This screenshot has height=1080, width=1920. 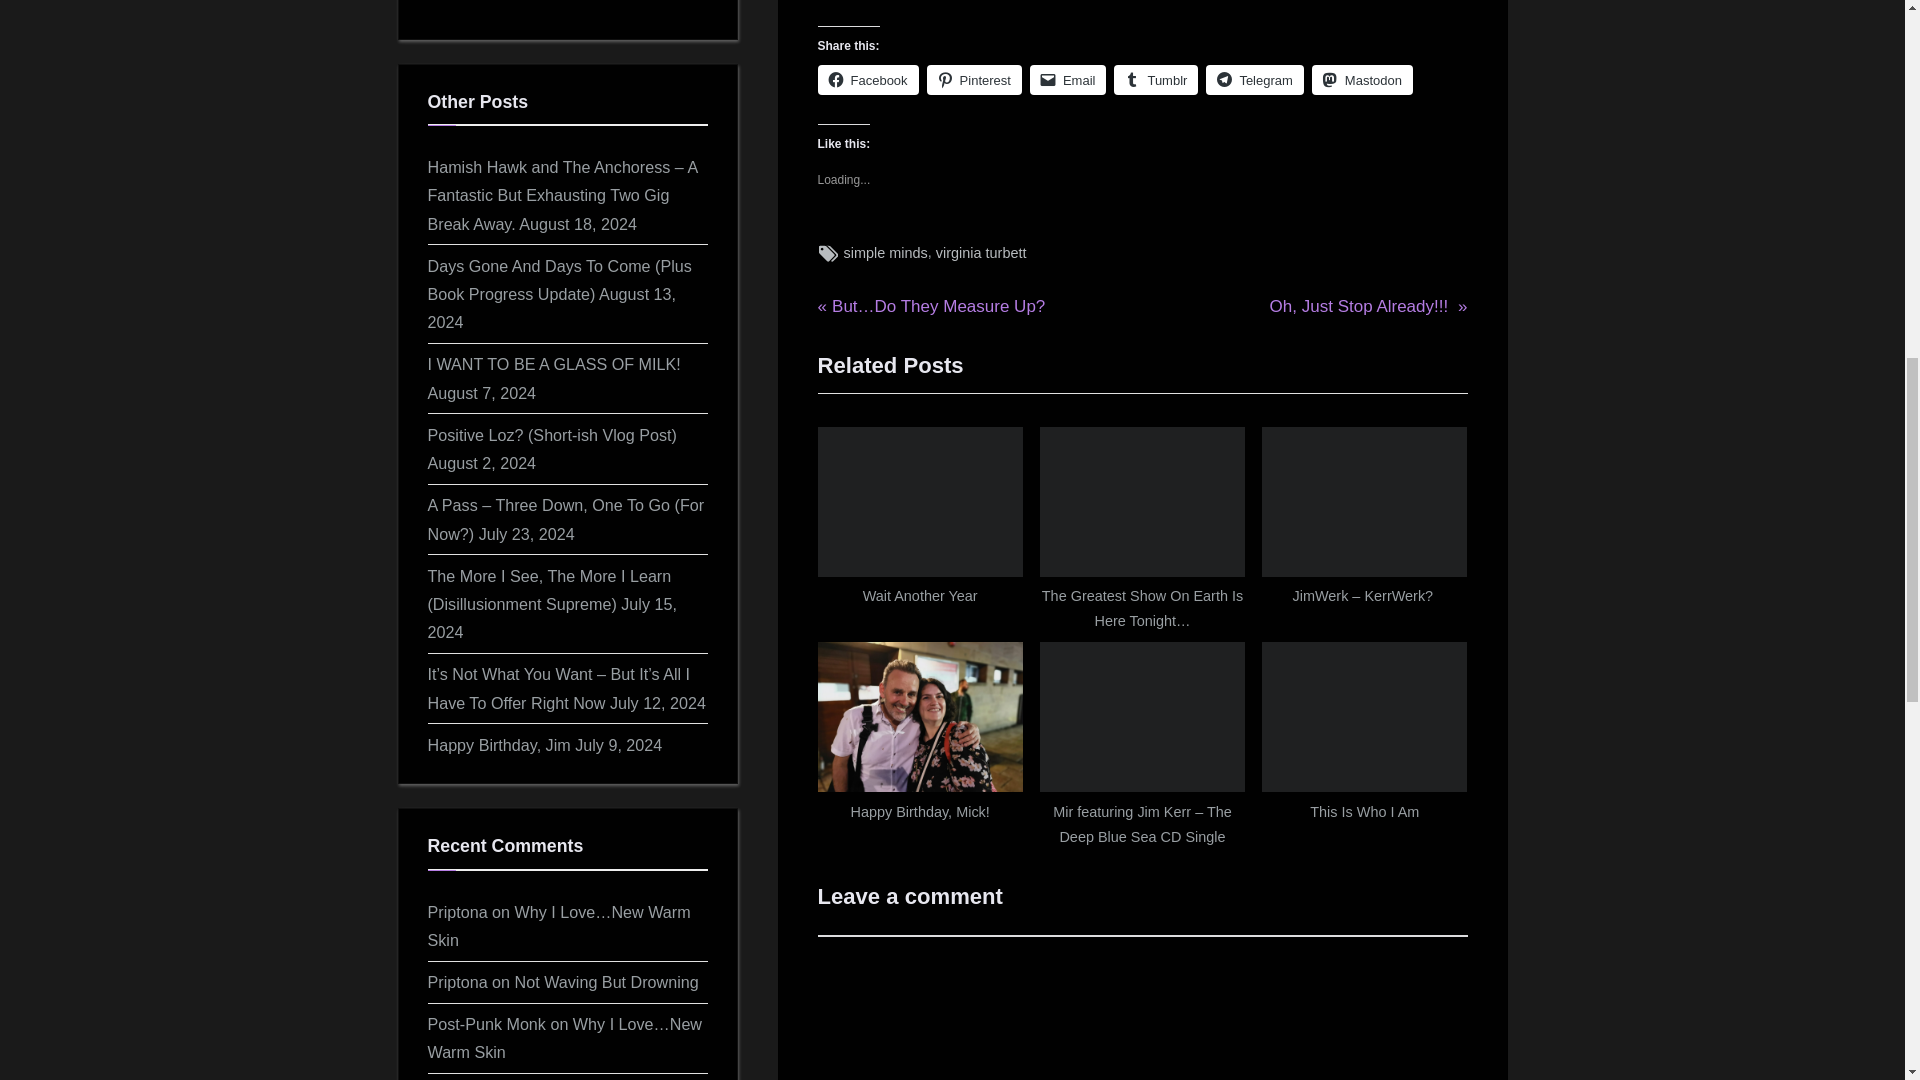 What do you see at coordinates (974, 80) in the screenshot?
I see `Telegram` at bounding box center [974, 80].